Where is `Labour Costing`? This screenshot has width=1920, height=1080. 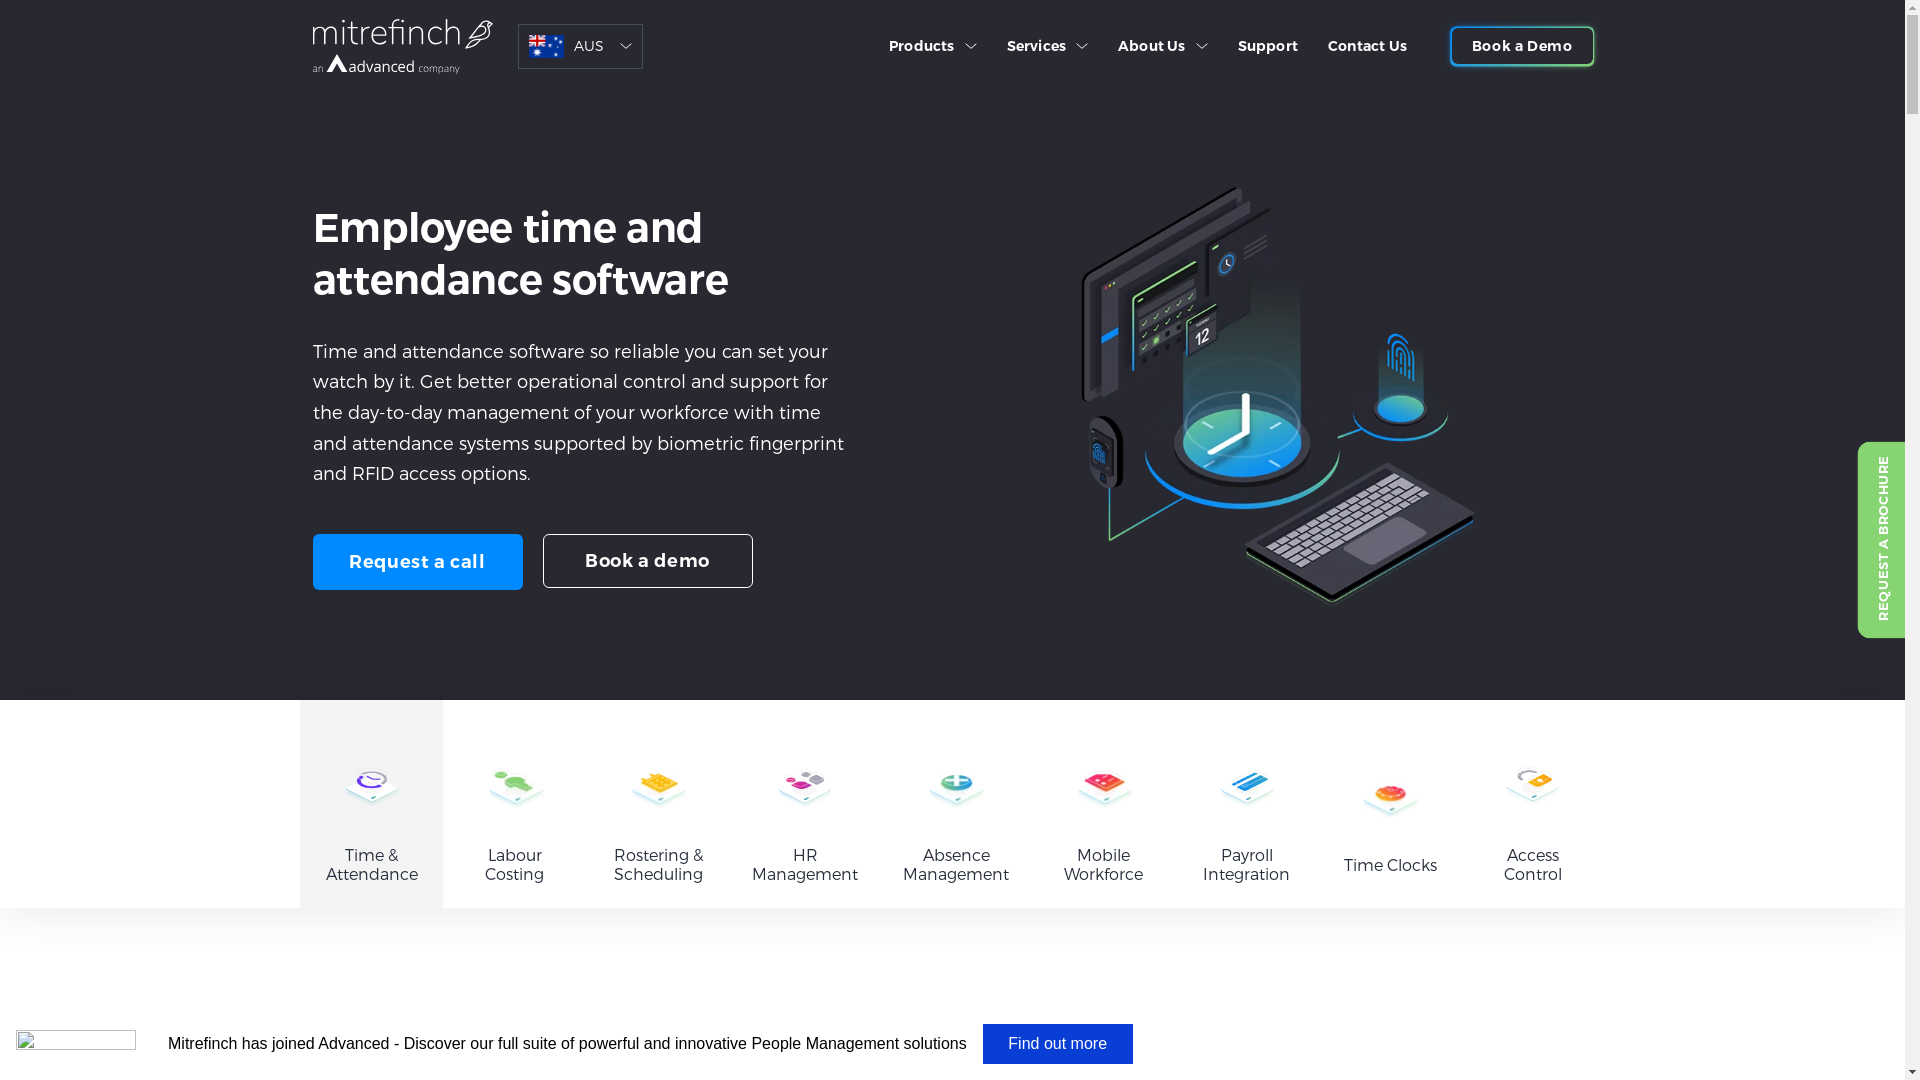
Labour Costing is located at coordinates (514, 804).